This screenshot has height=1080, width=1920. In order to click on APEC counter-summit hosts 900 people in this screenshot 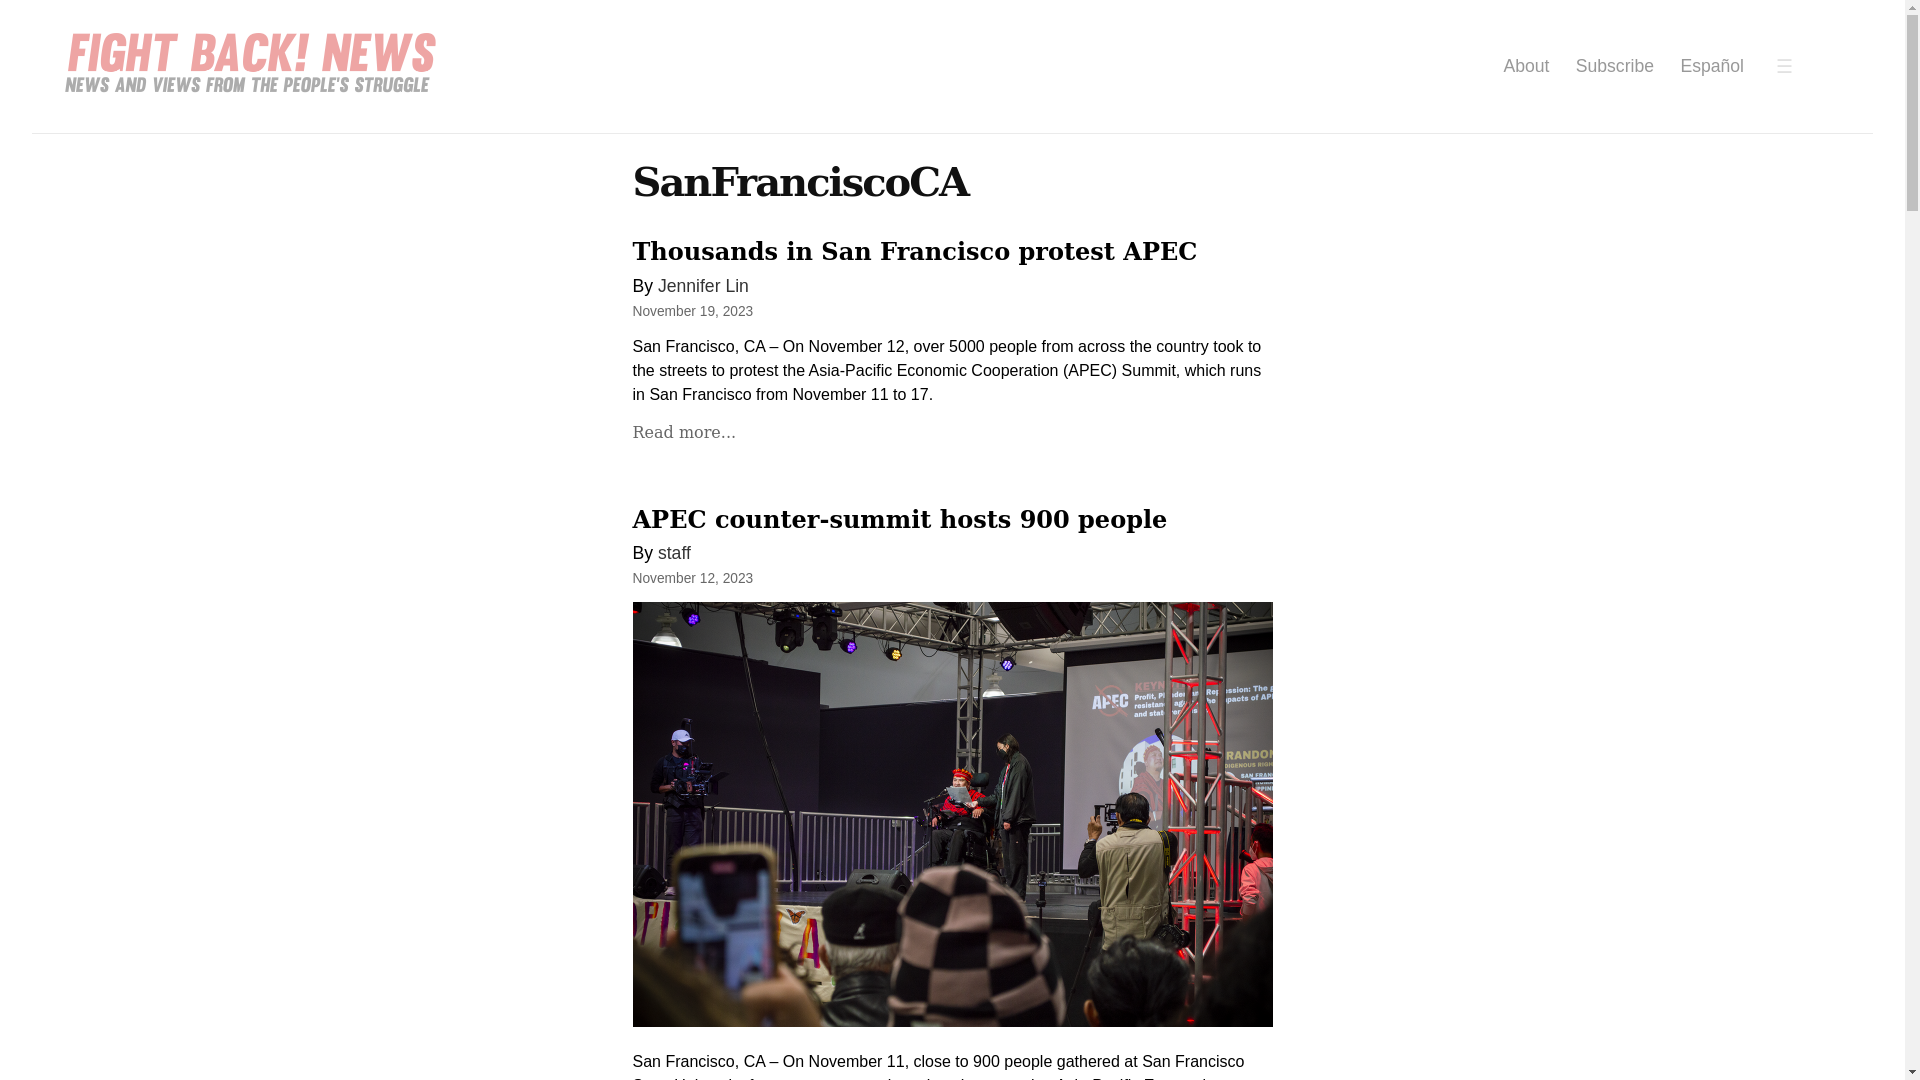, I will do `click(899, 519)`.